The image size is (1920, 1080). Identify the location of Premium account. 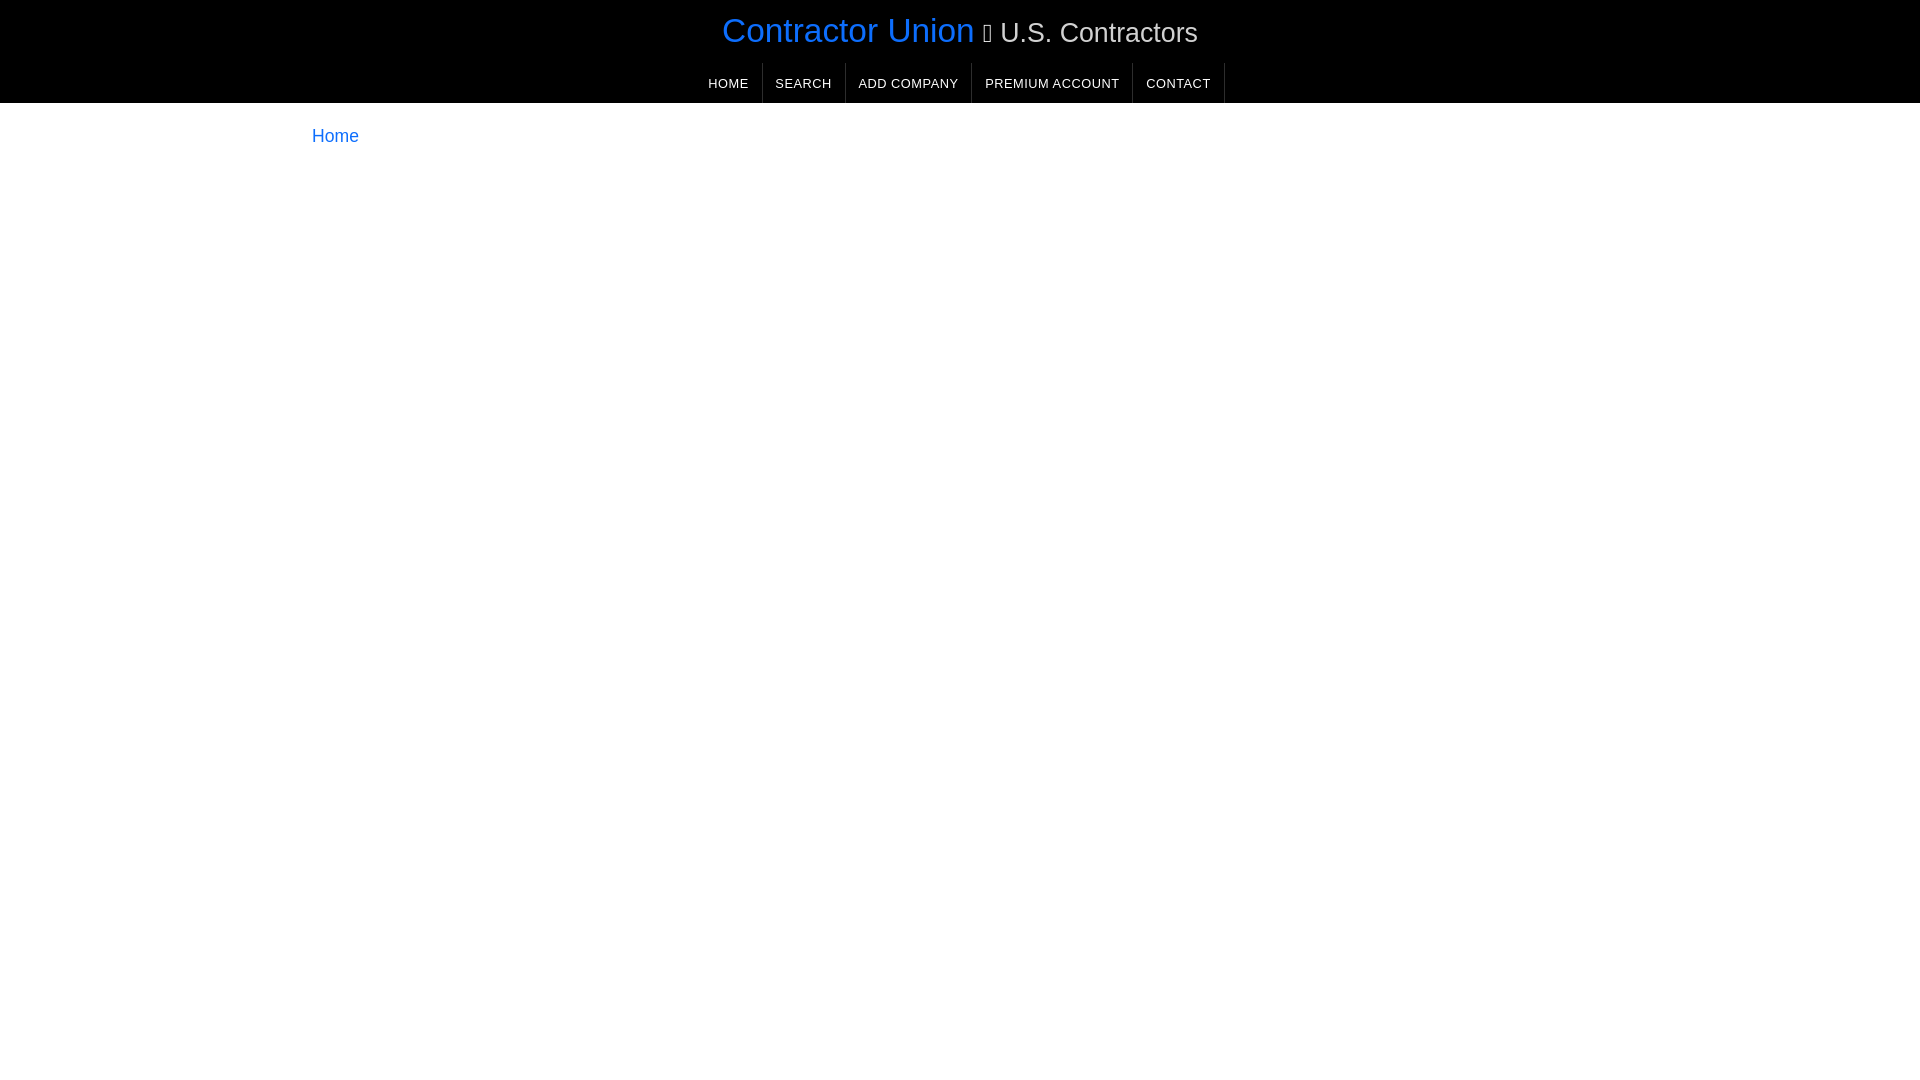
(1045, 84).